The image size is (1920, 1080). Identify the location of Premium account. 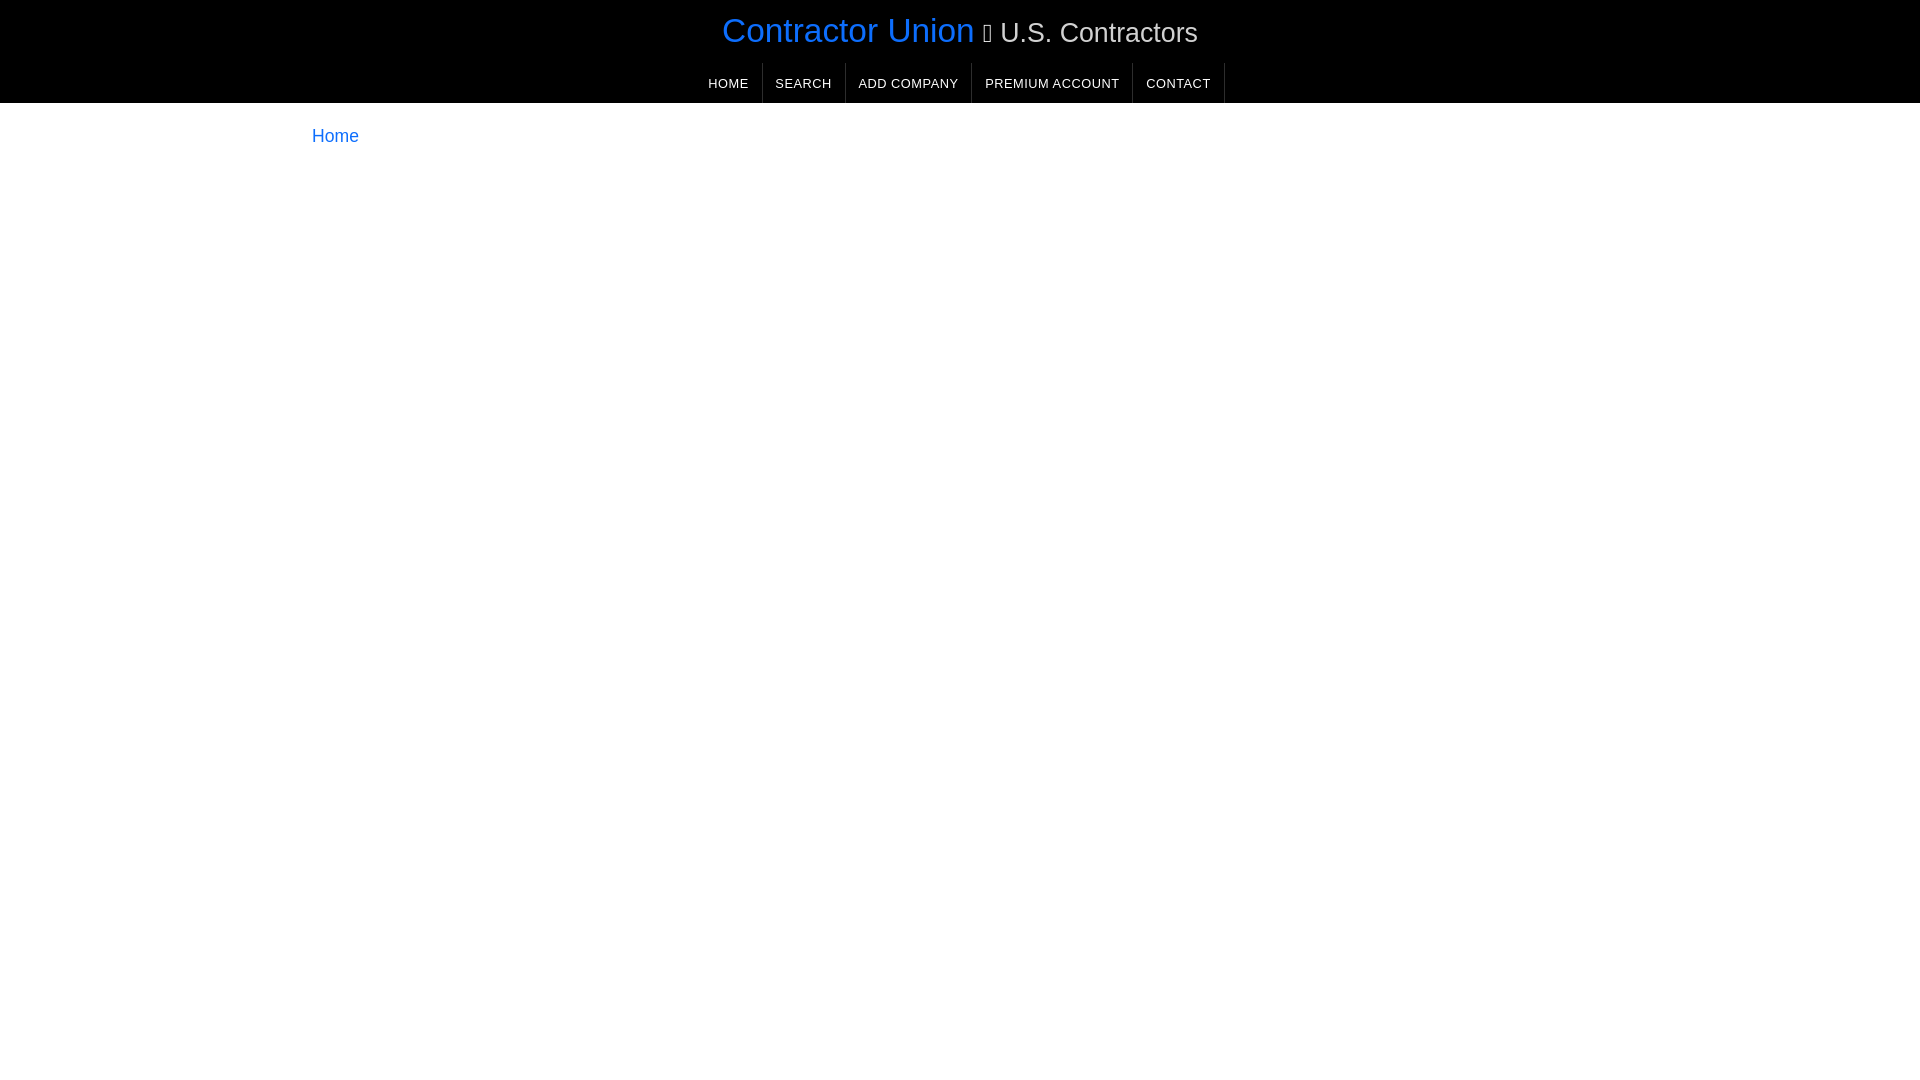
(1045, 84).